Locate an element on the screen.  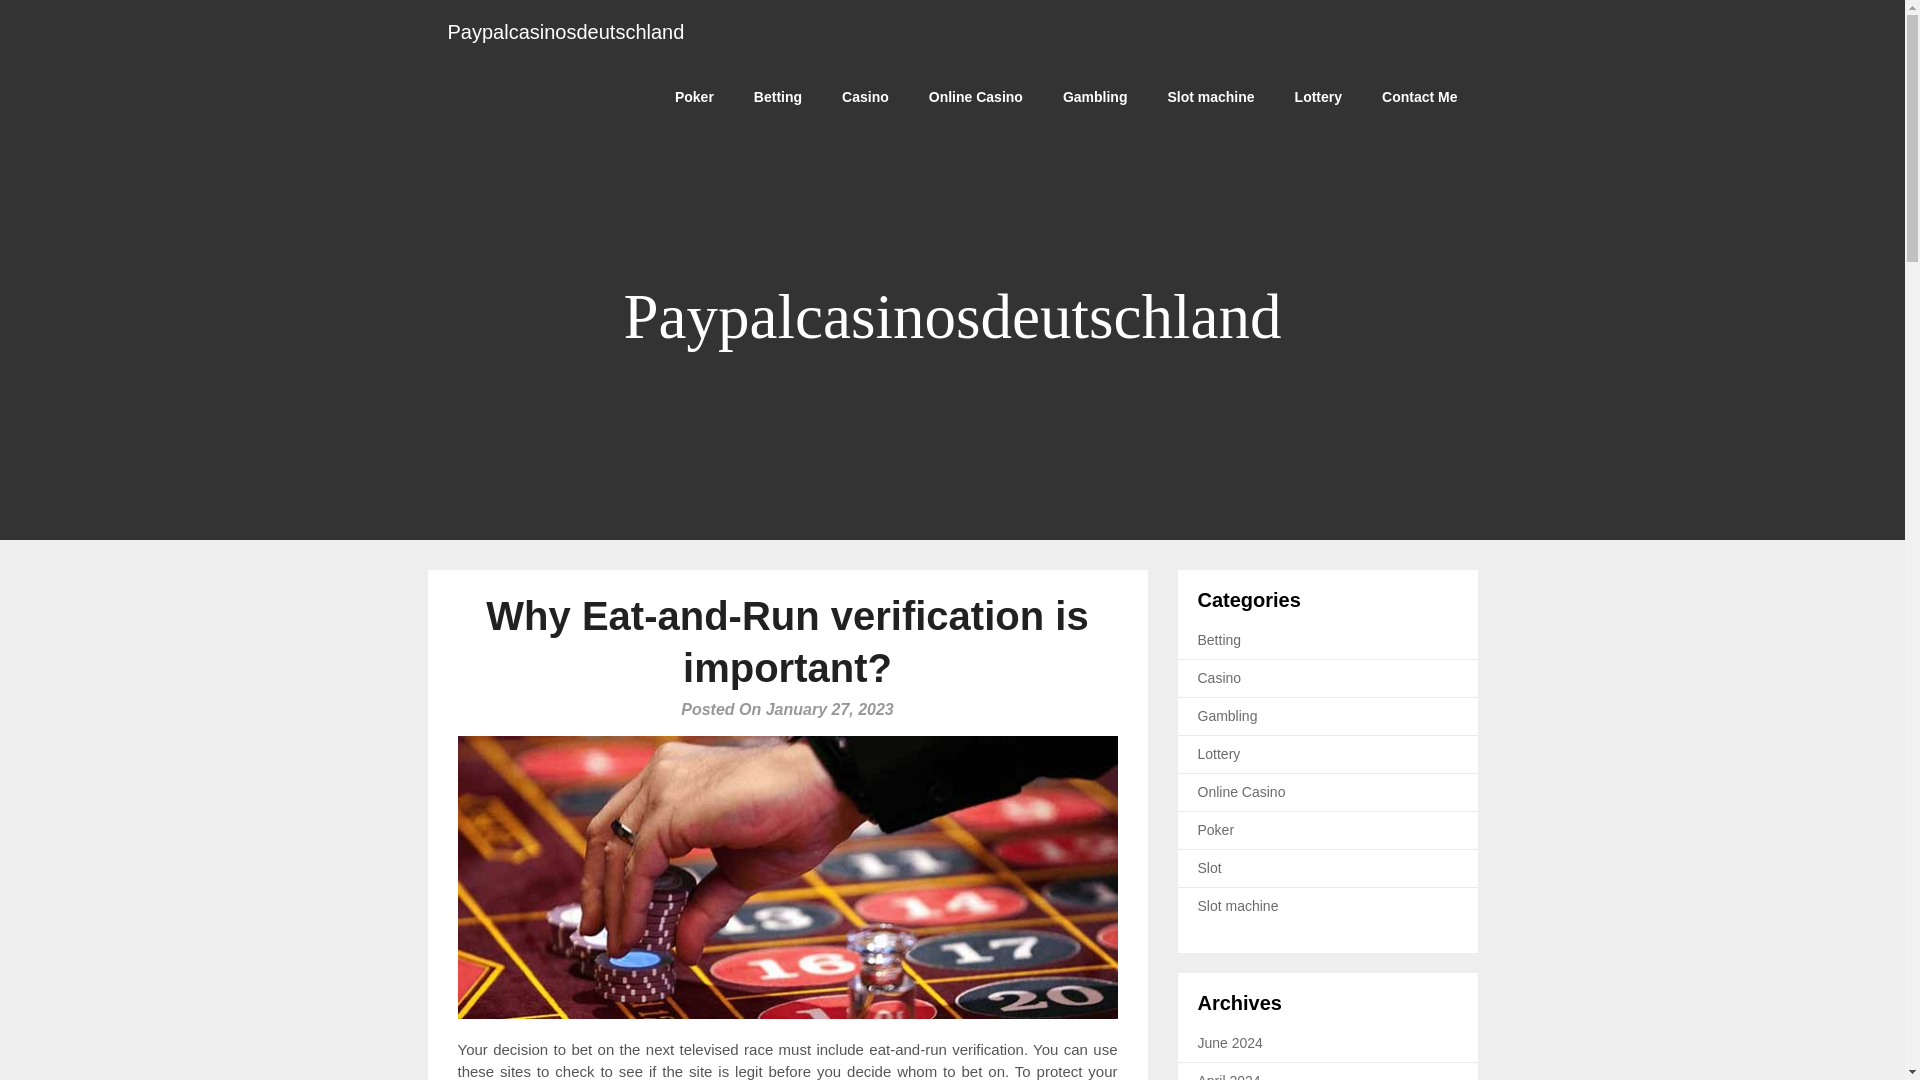
April 2024 is located at coordinates (1230, 1076).